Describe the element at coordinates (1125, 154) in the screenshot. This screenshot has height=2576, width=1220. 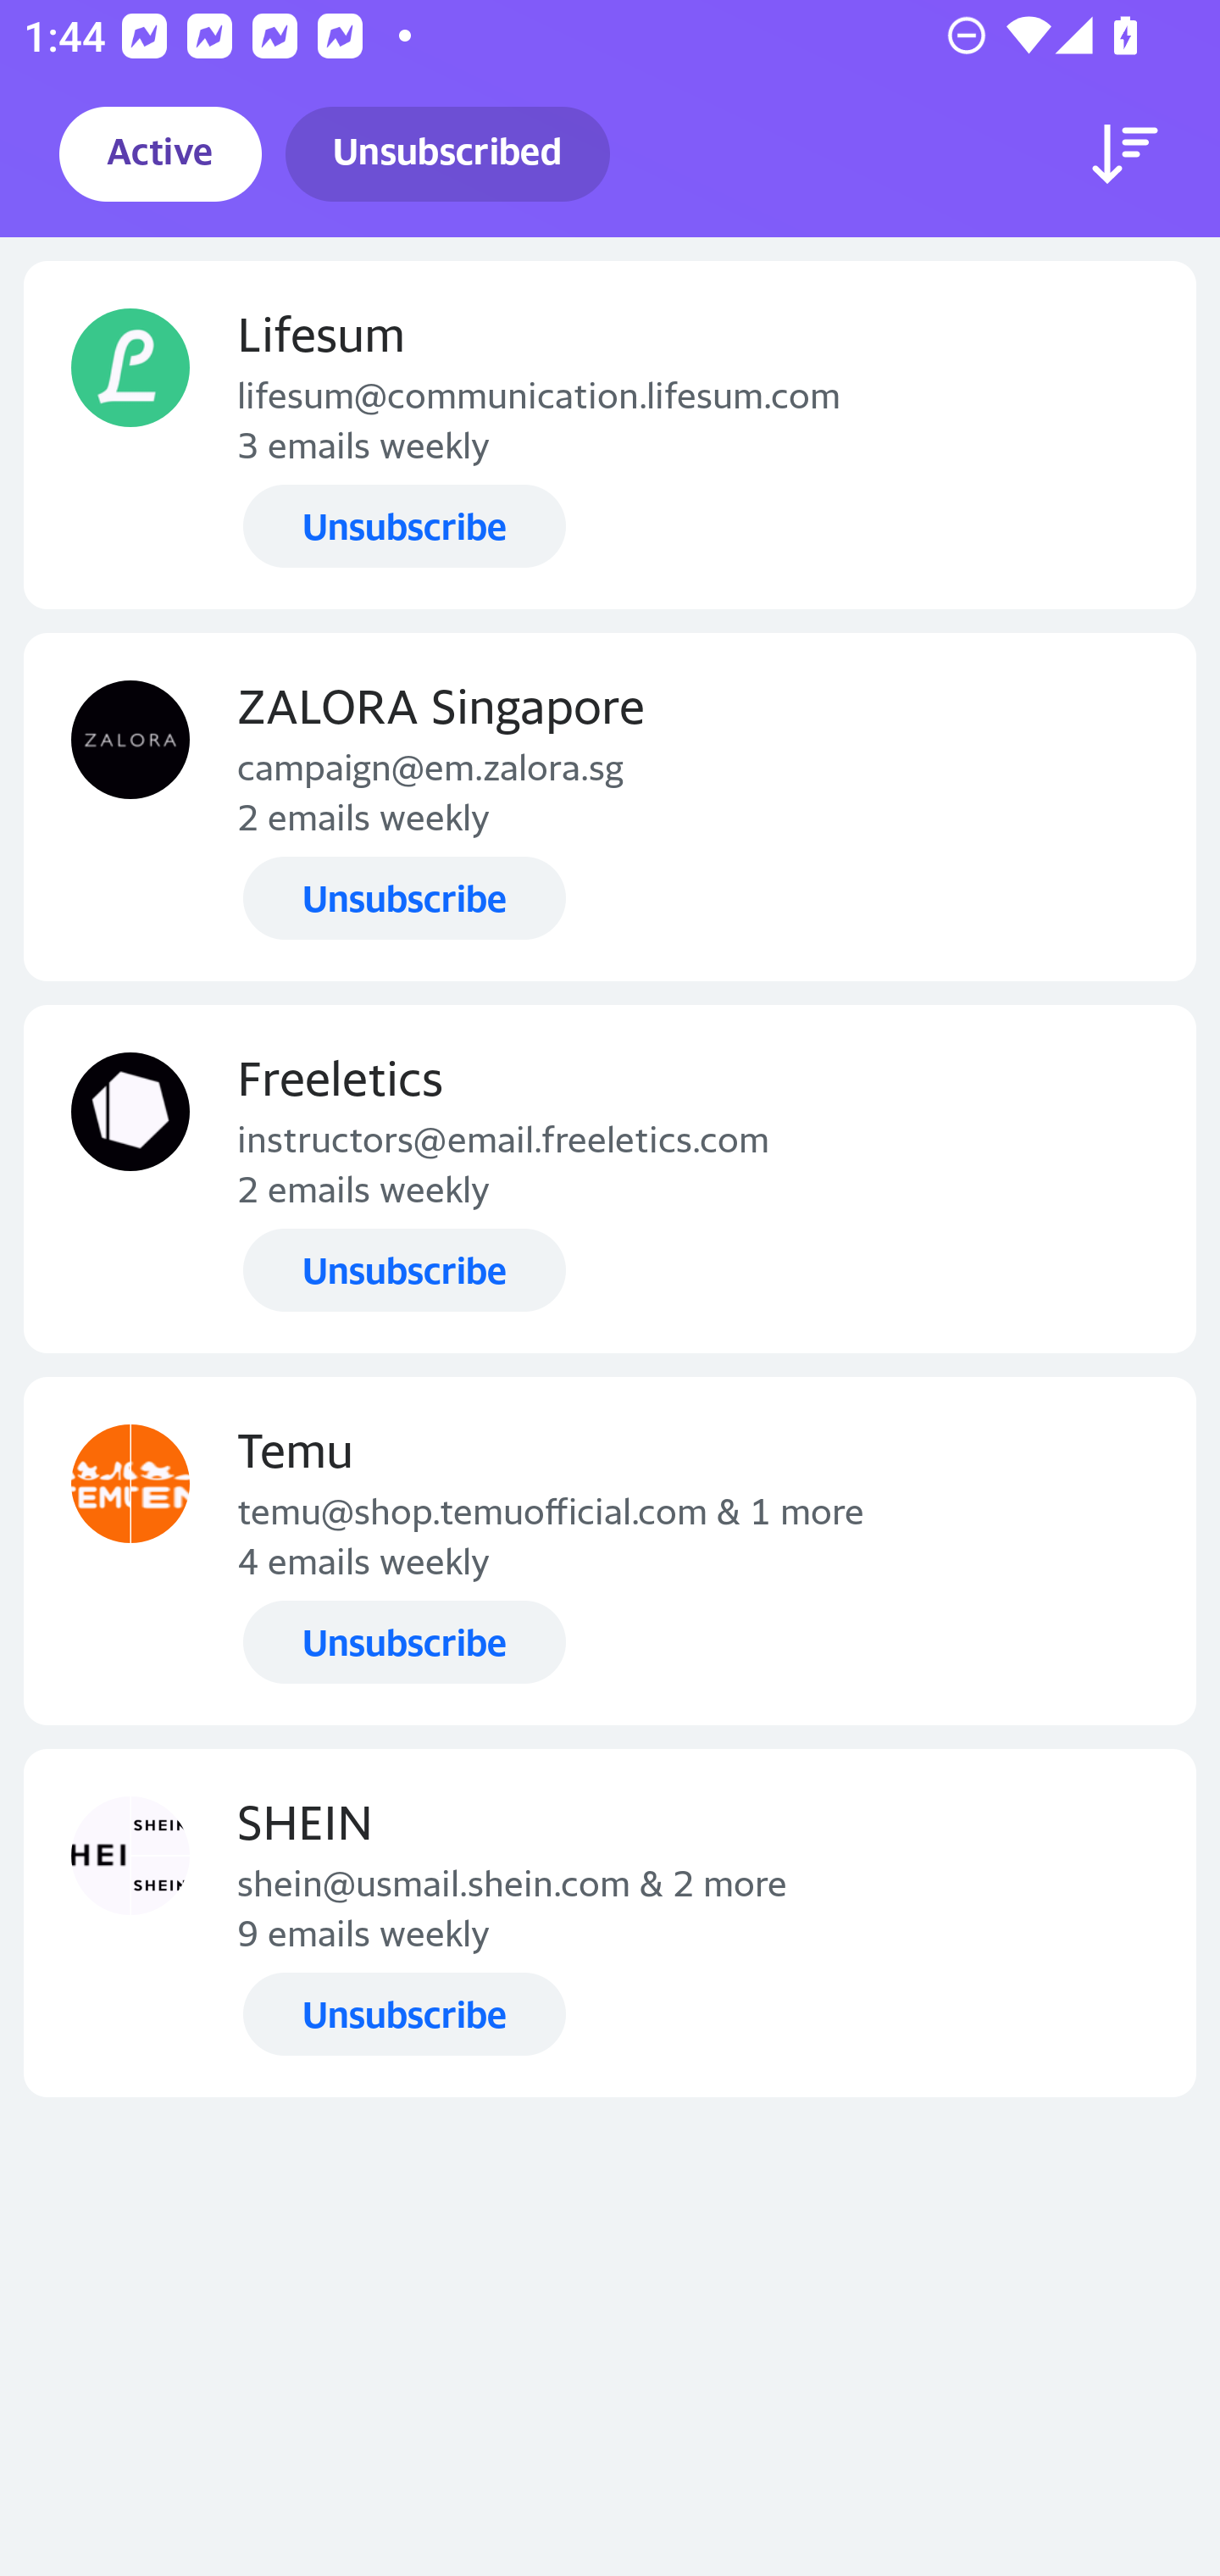
I see `Sort` at that location.